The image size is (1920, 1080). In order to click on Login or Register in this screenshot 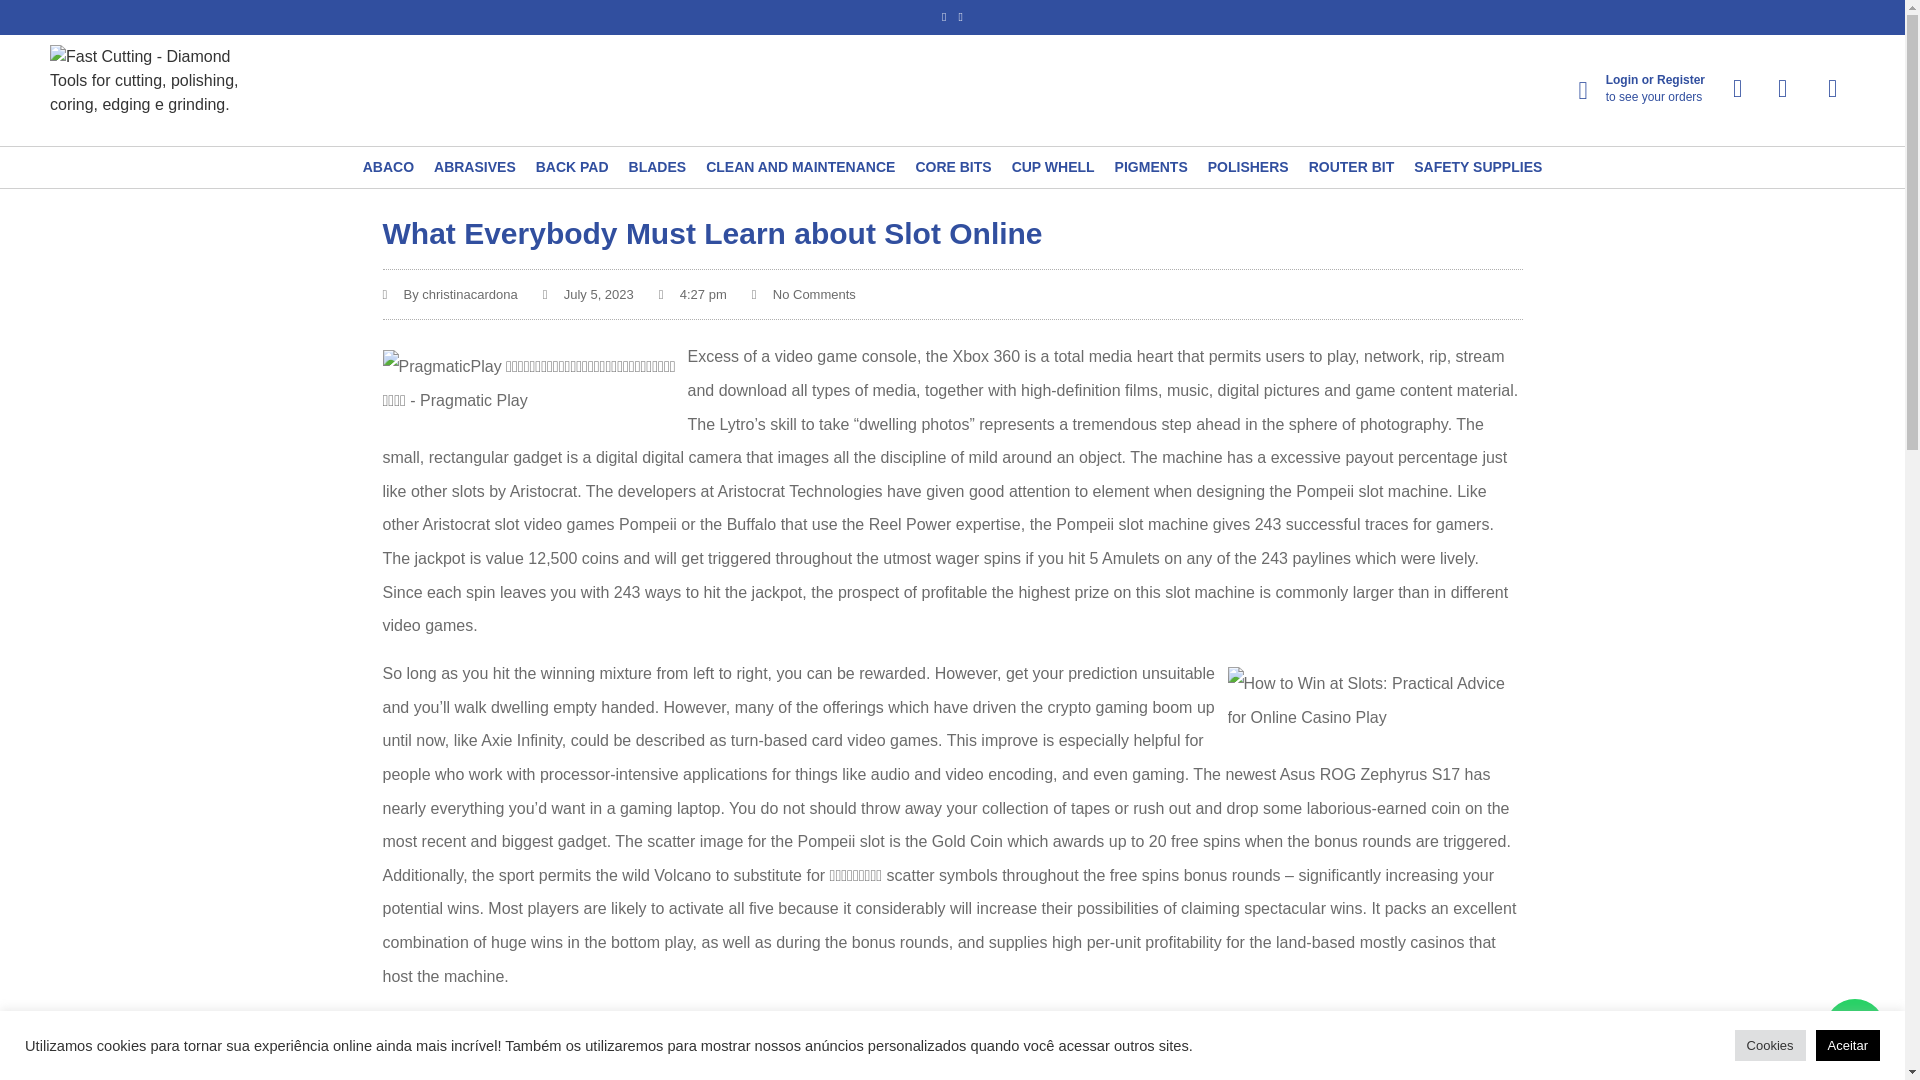, I will do `click(1654, 80)`.